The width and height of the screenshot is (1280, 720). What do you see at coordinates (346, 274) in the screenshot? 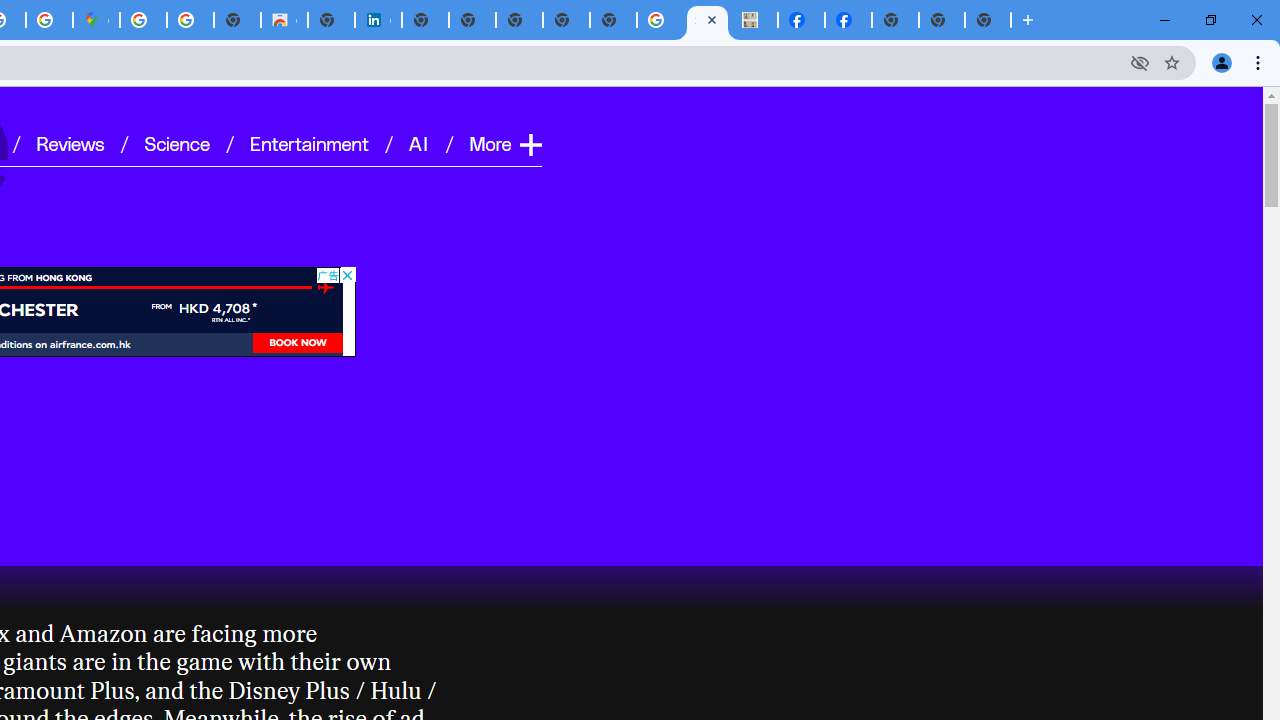
I see `AutomationID: cbb` at bounding box center [346, 274].